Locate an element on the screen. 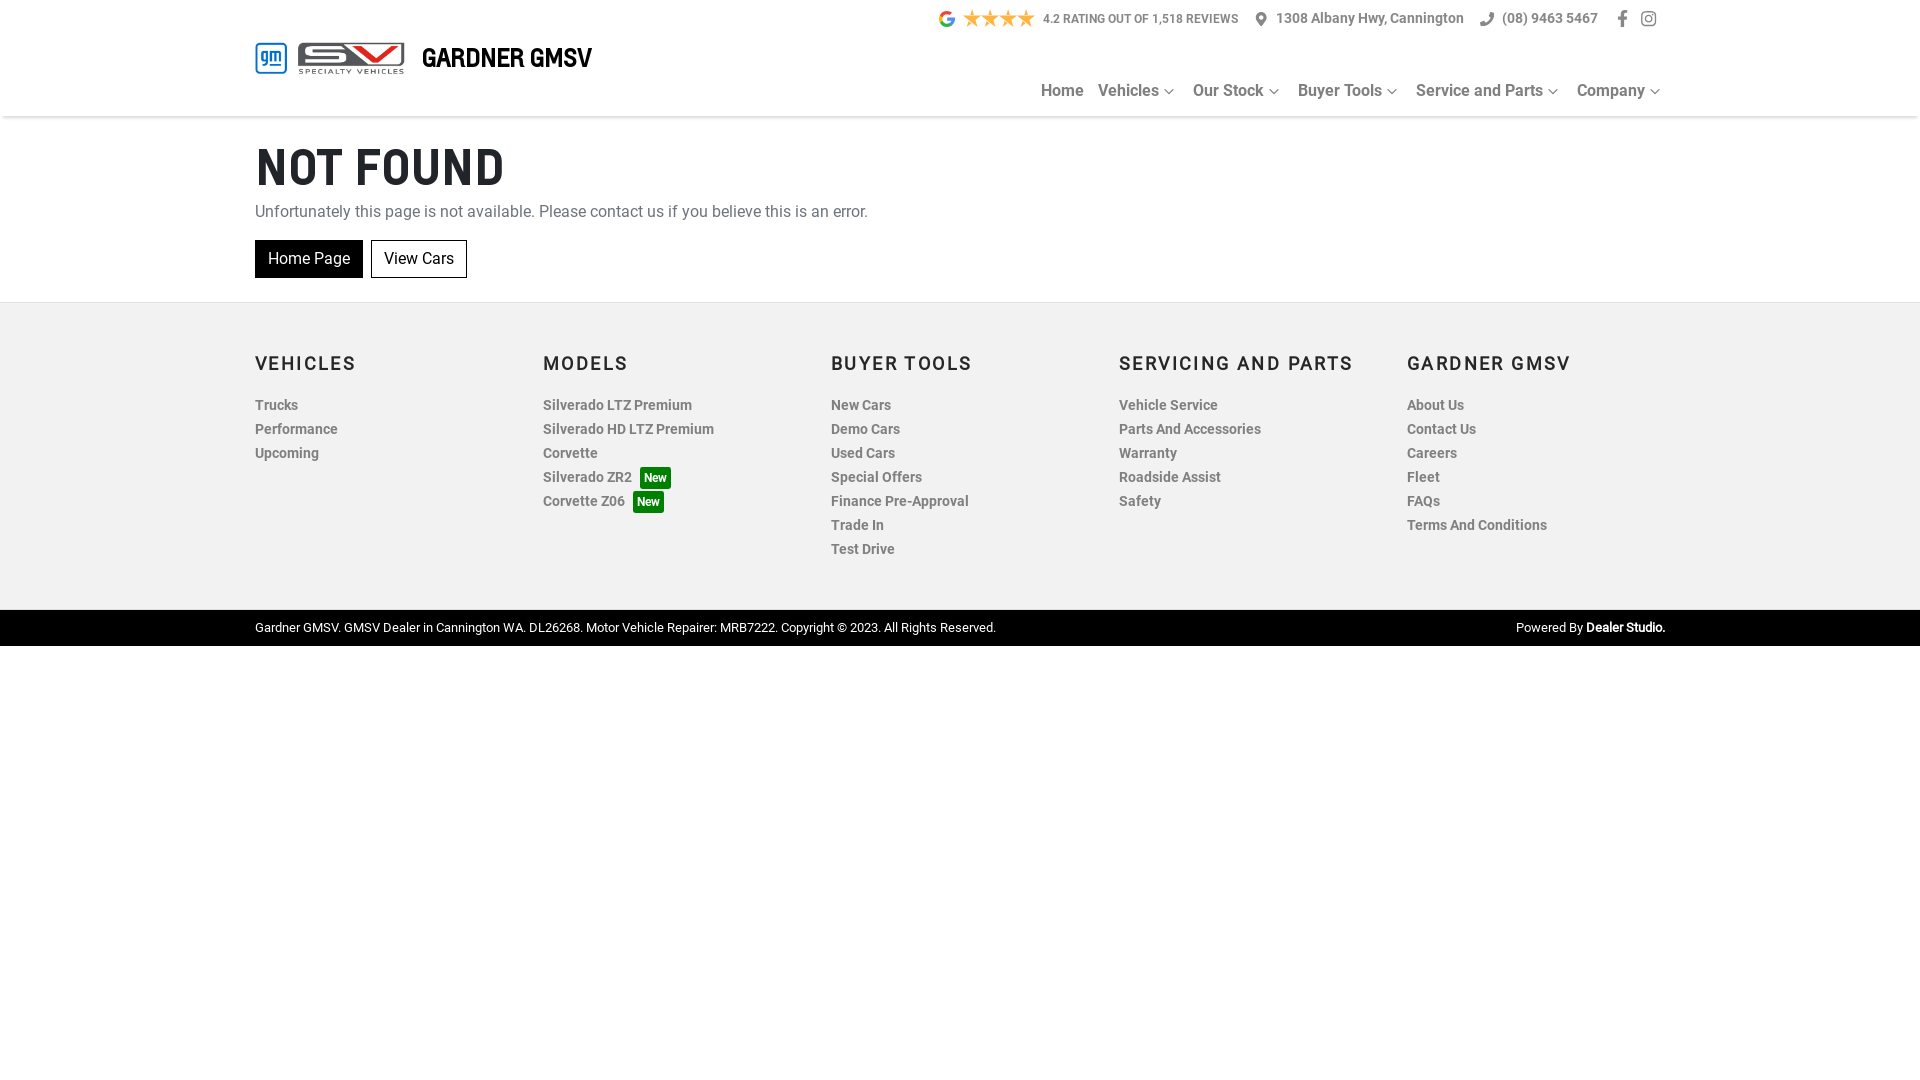  Service and Parts is located at coordinates (1482, 91).